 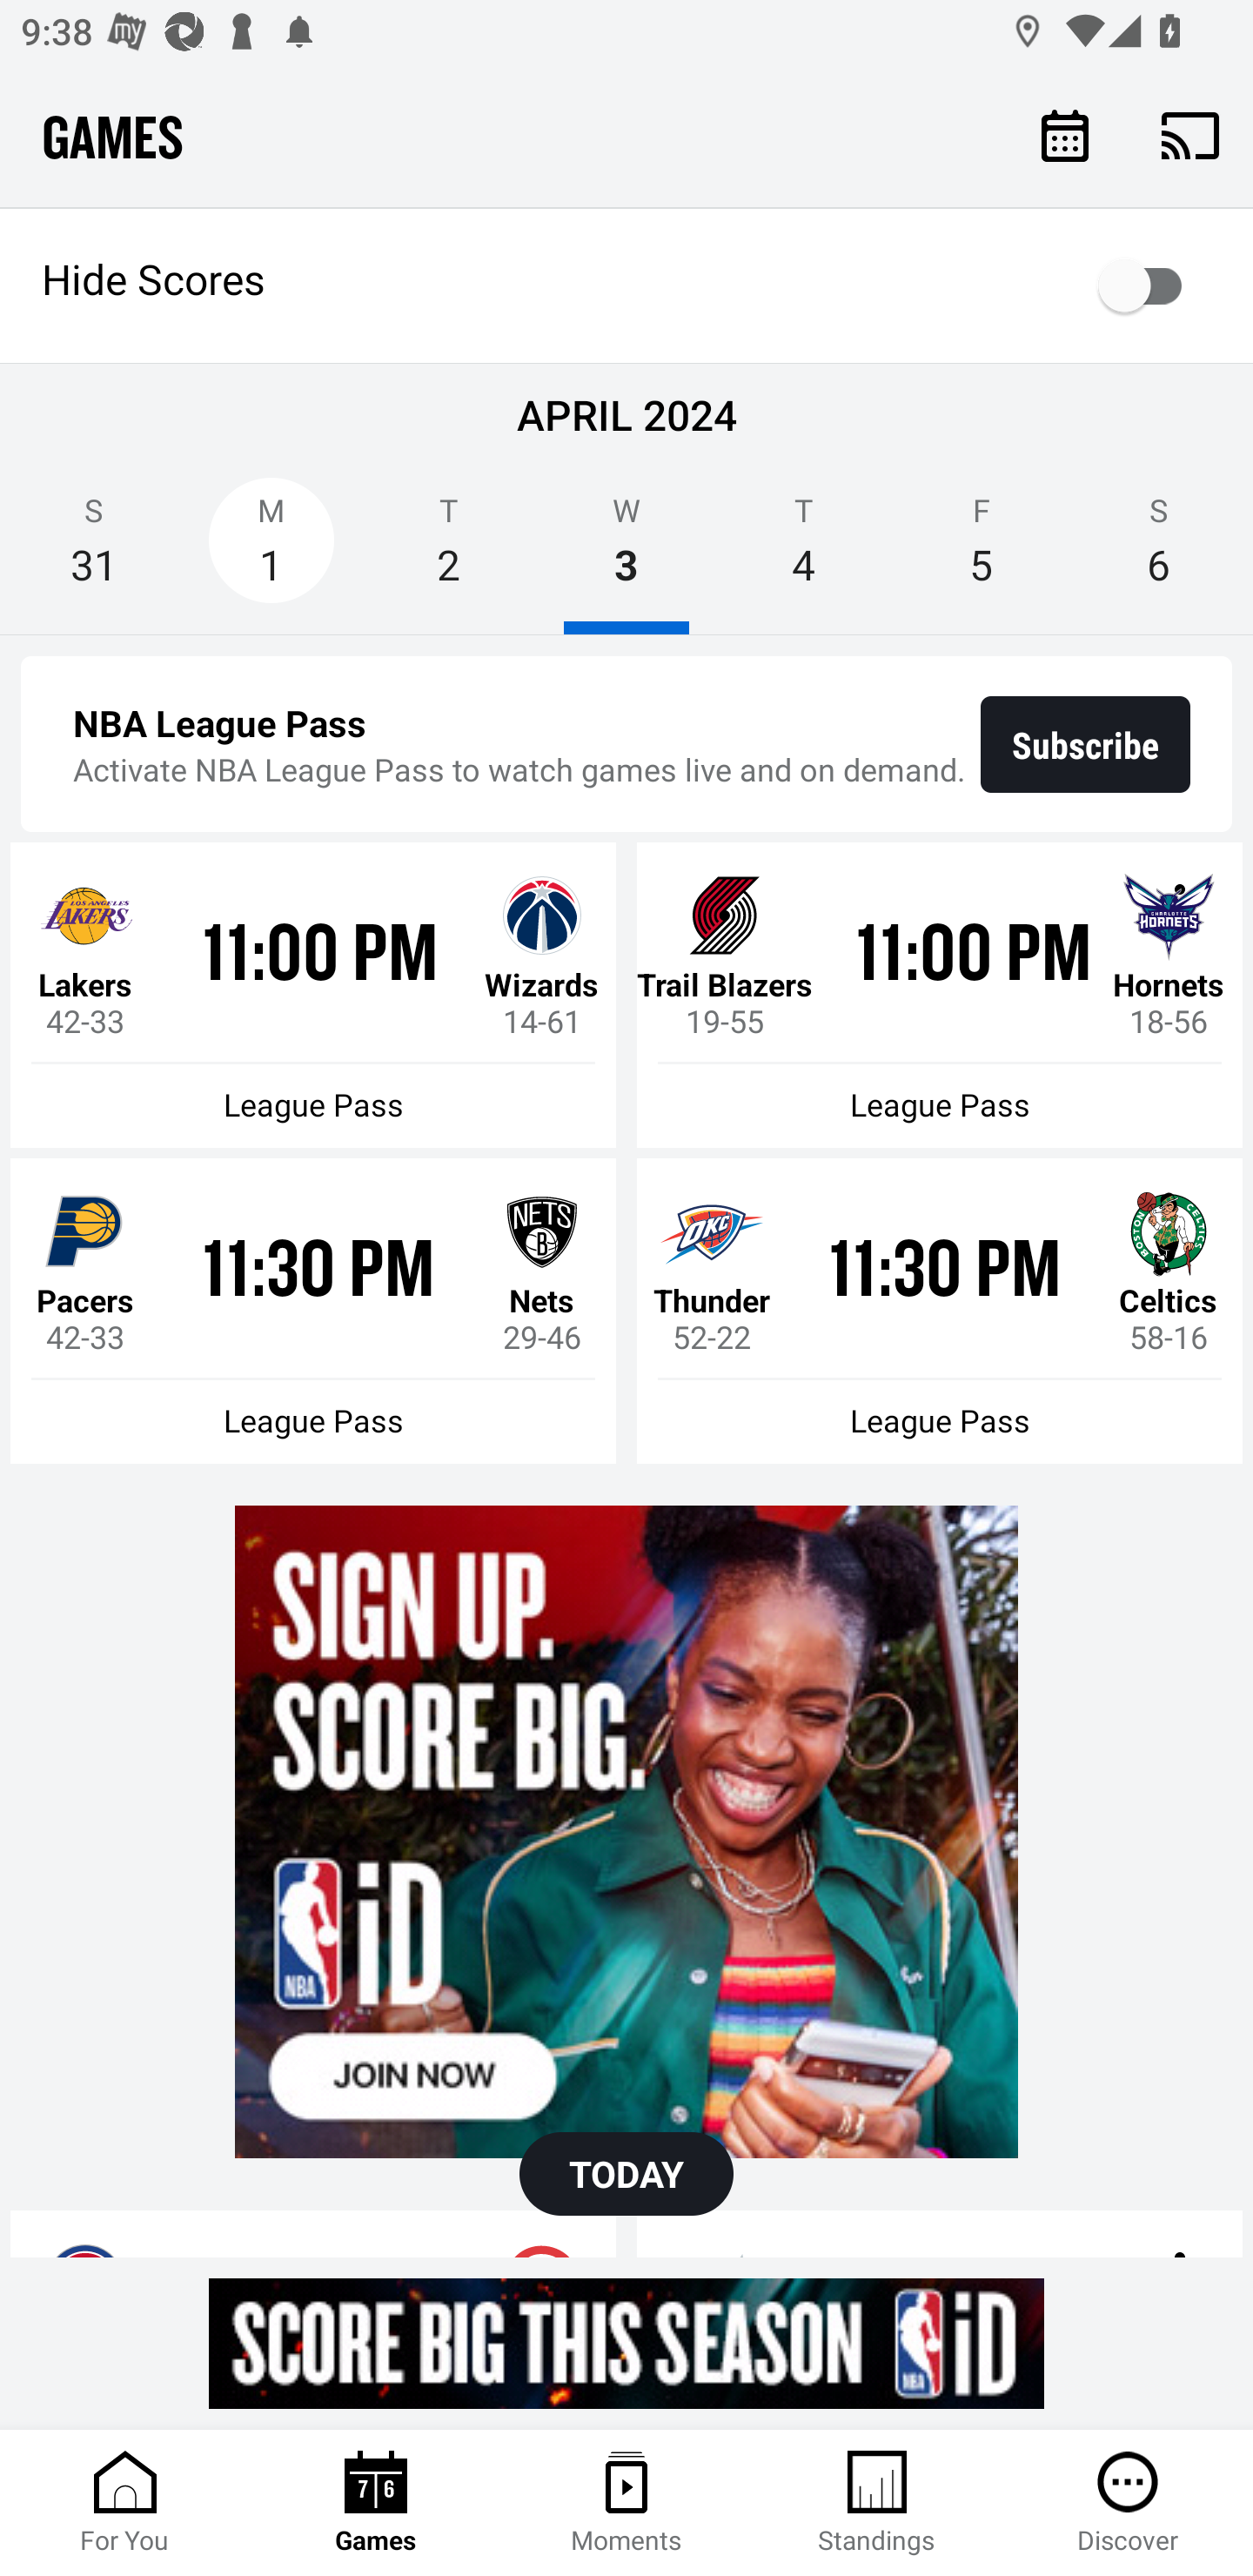 I want to click on W 3, so click(x=626, y=550).